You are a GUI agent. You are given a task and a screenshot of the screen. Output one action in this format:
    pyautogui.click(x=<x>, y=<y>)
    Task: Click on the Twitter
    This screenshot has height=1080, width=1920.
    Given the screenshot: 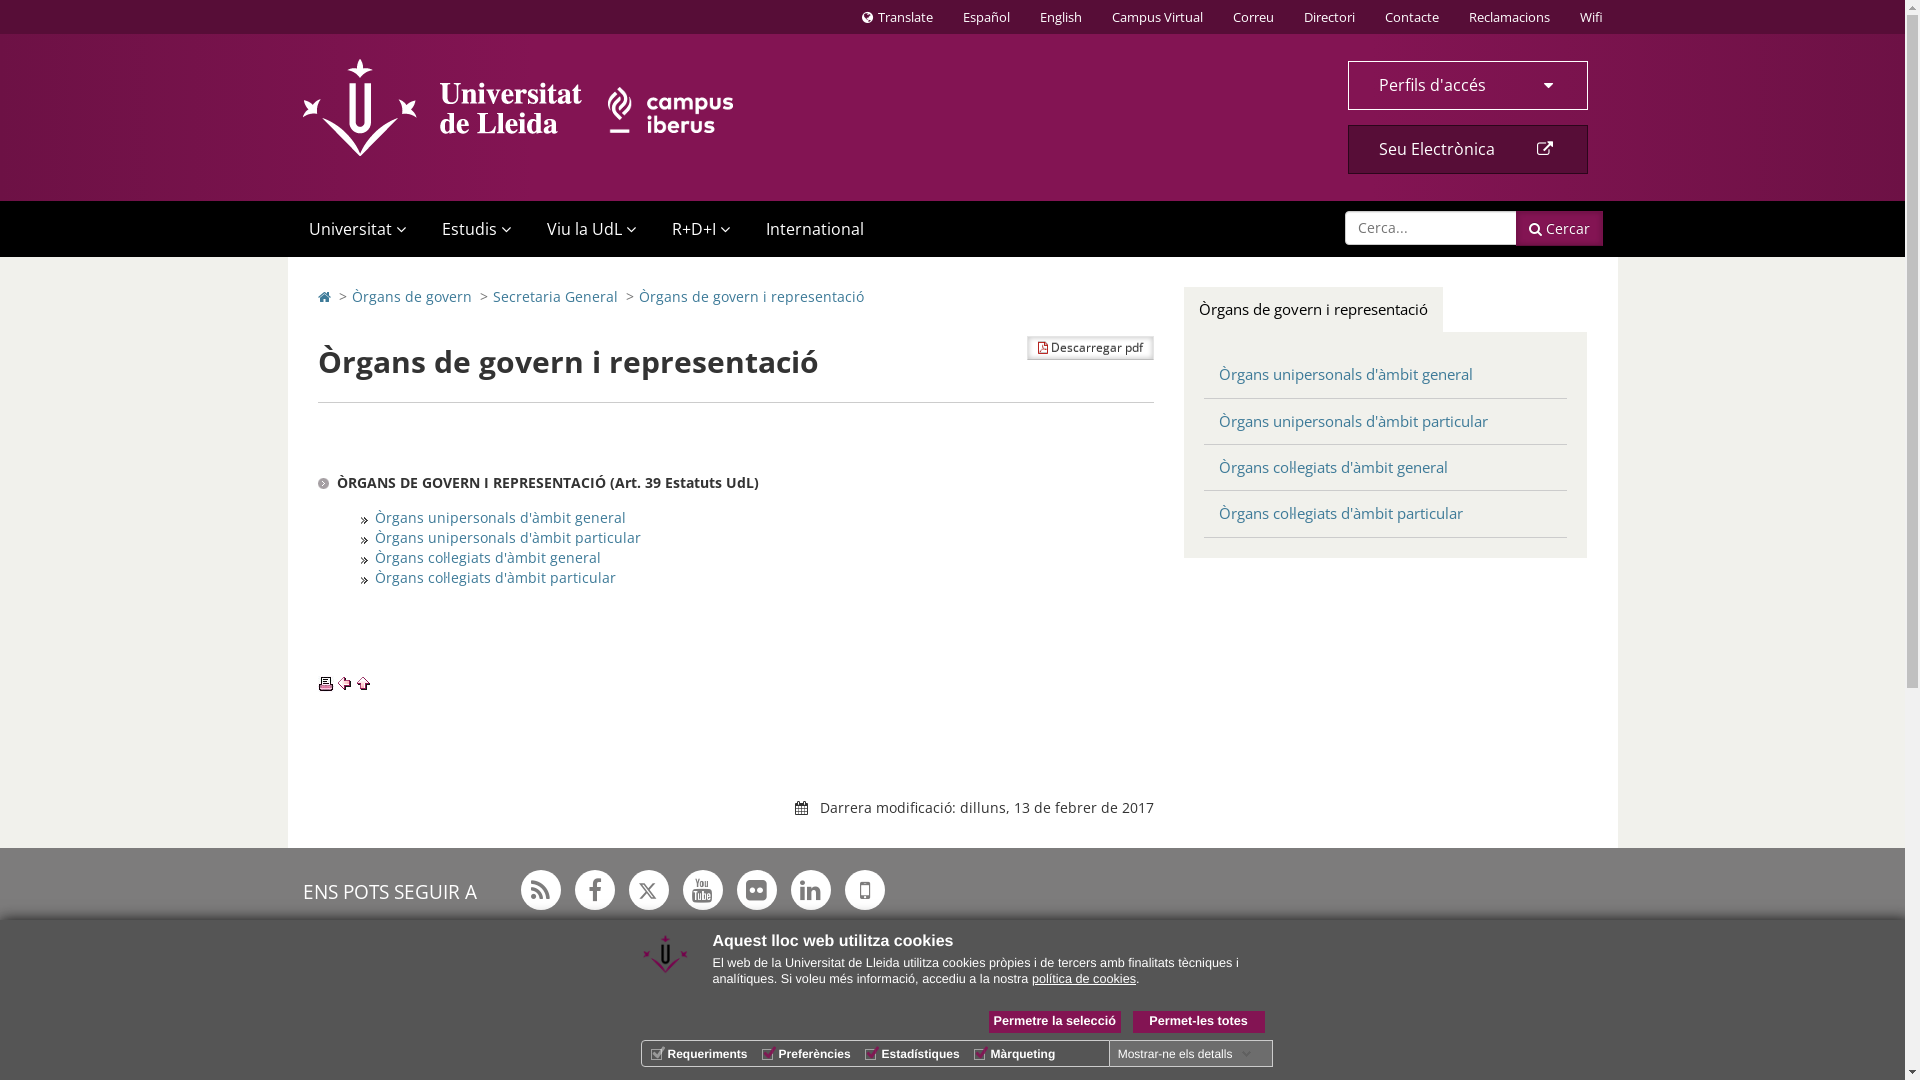 What is the action you would take?
    pyautogui.click(x=648, y=890)
    